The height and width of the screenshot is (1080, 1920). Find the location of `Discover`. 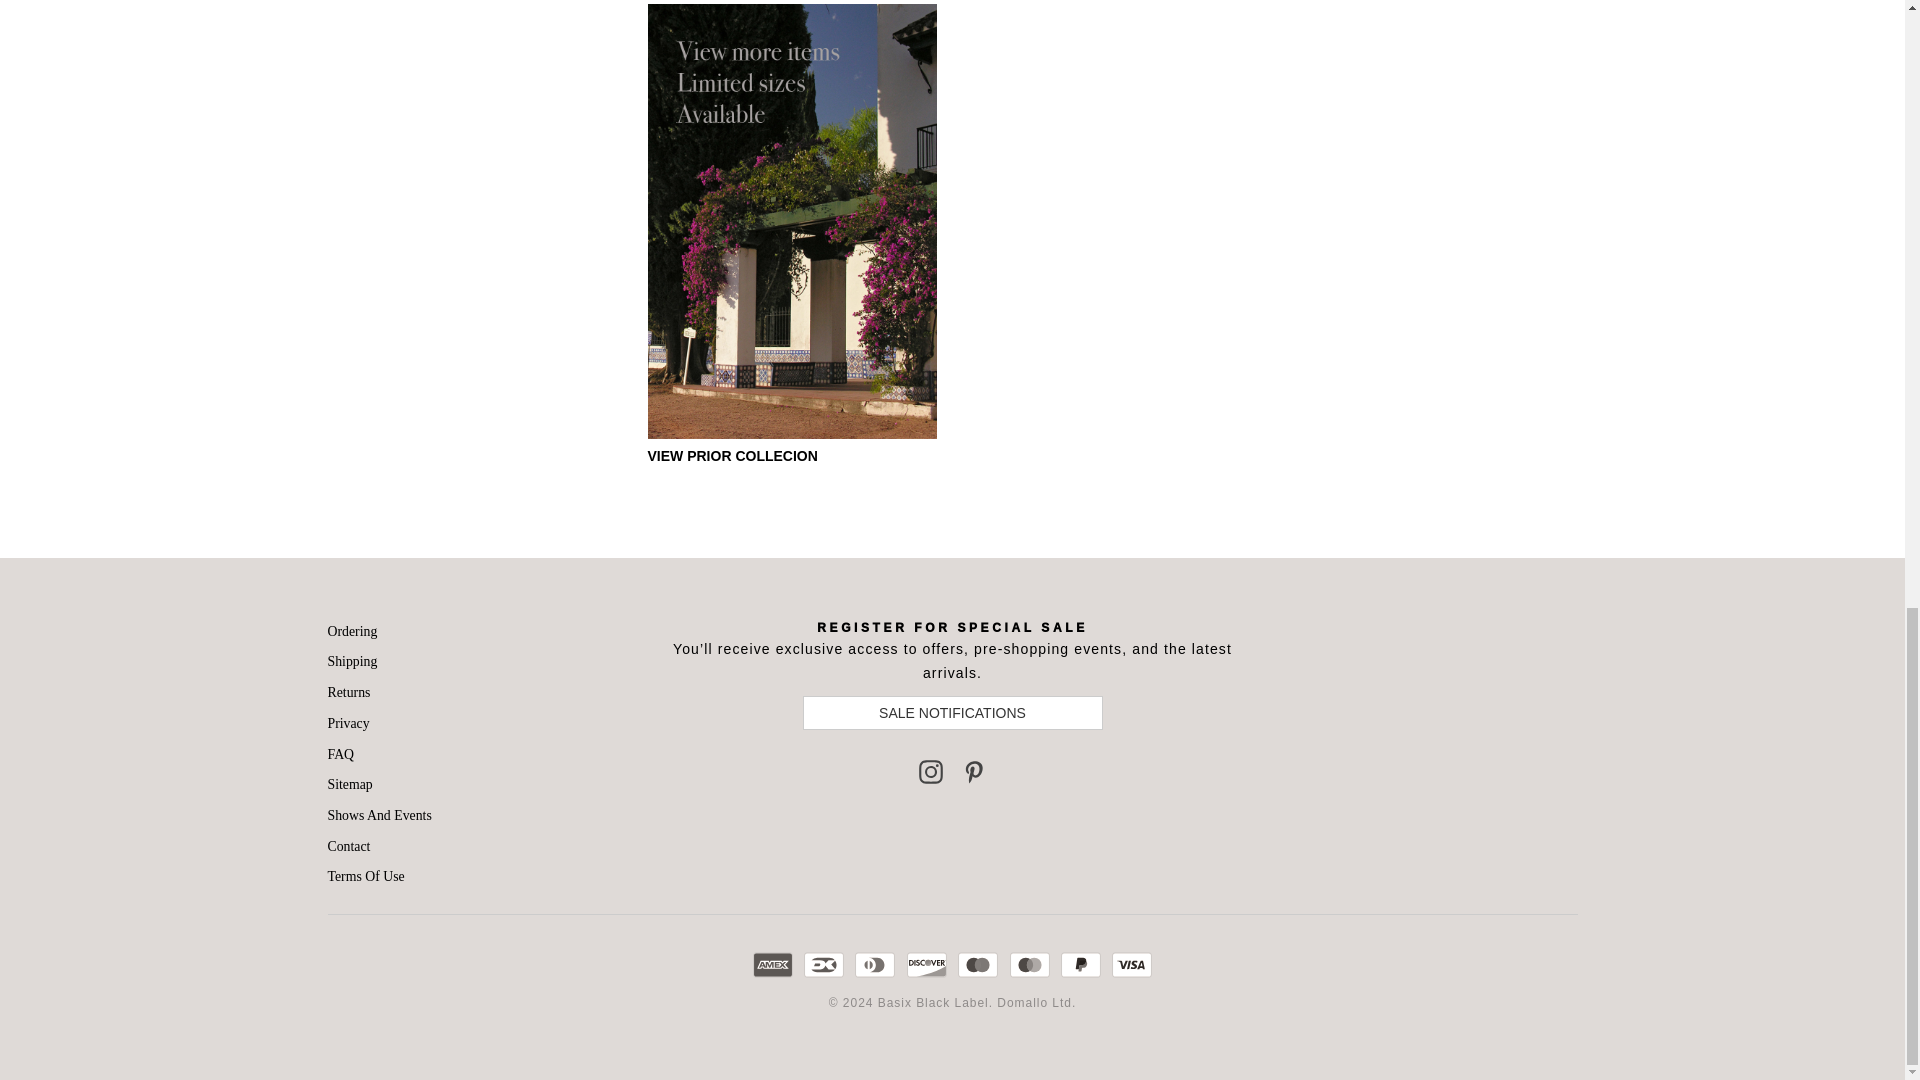

Discover is located at coordinates (926, 964).